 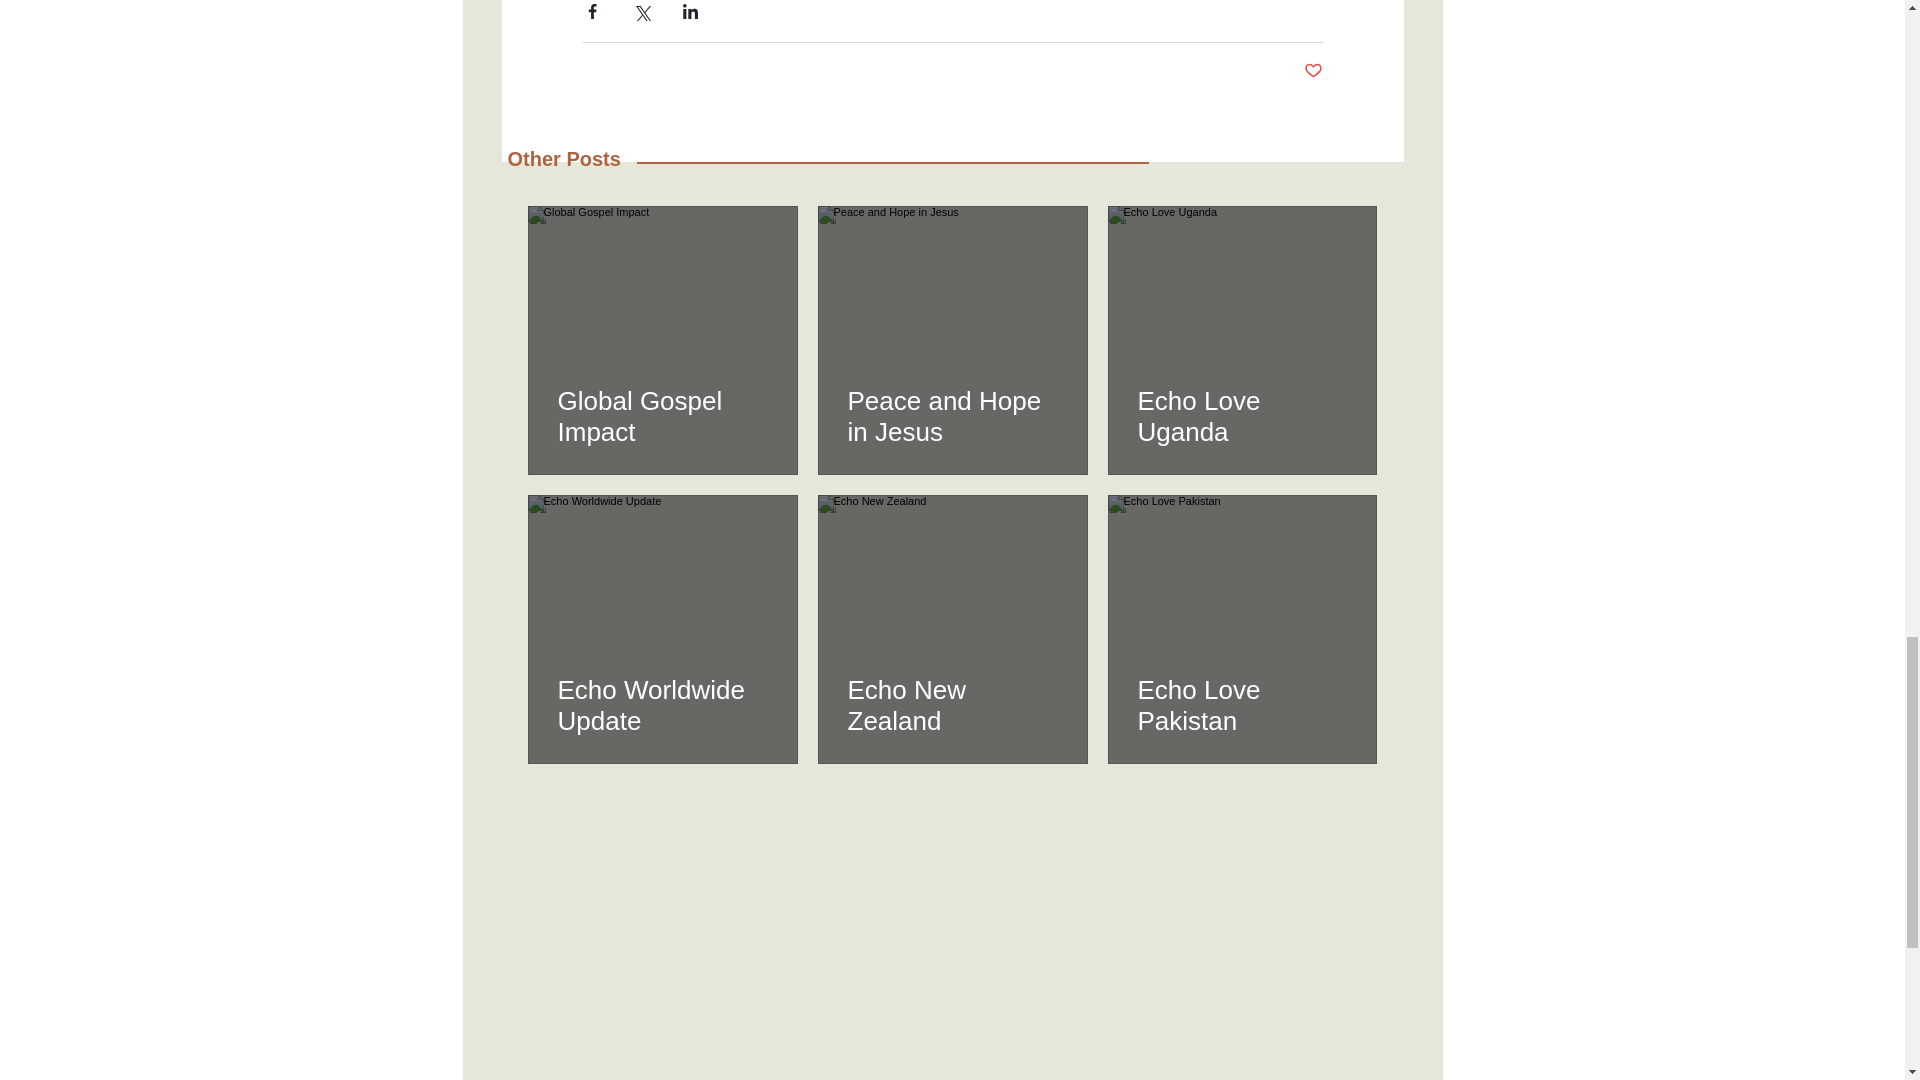 What do you see at coordinates (1242, 704) in the screenshot?
I see `Echo Love Pakistan` at bounding box center [1242, 704].